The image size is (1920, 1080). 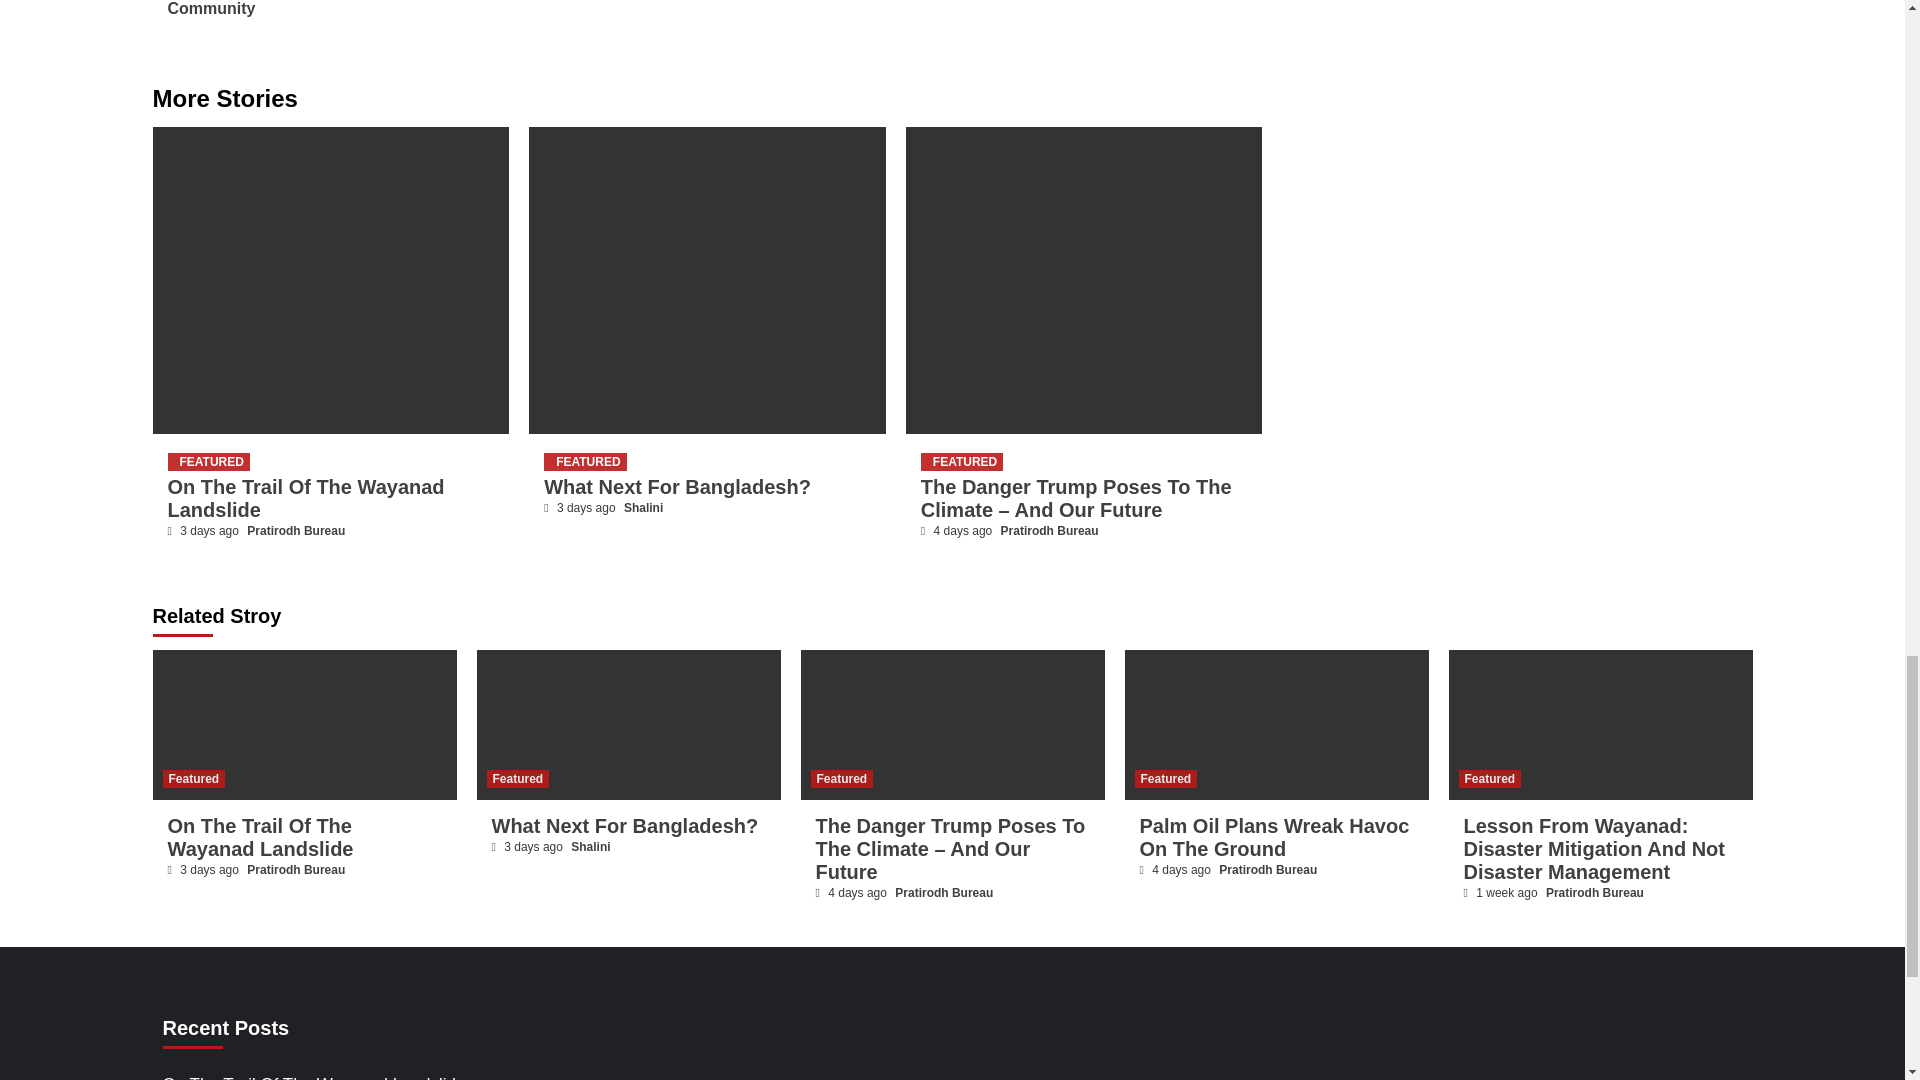 What do you see at coordinates (676, 486) in the screenshot?
I see `What Next For Bangladesh?` at bounding box center [676, 486].